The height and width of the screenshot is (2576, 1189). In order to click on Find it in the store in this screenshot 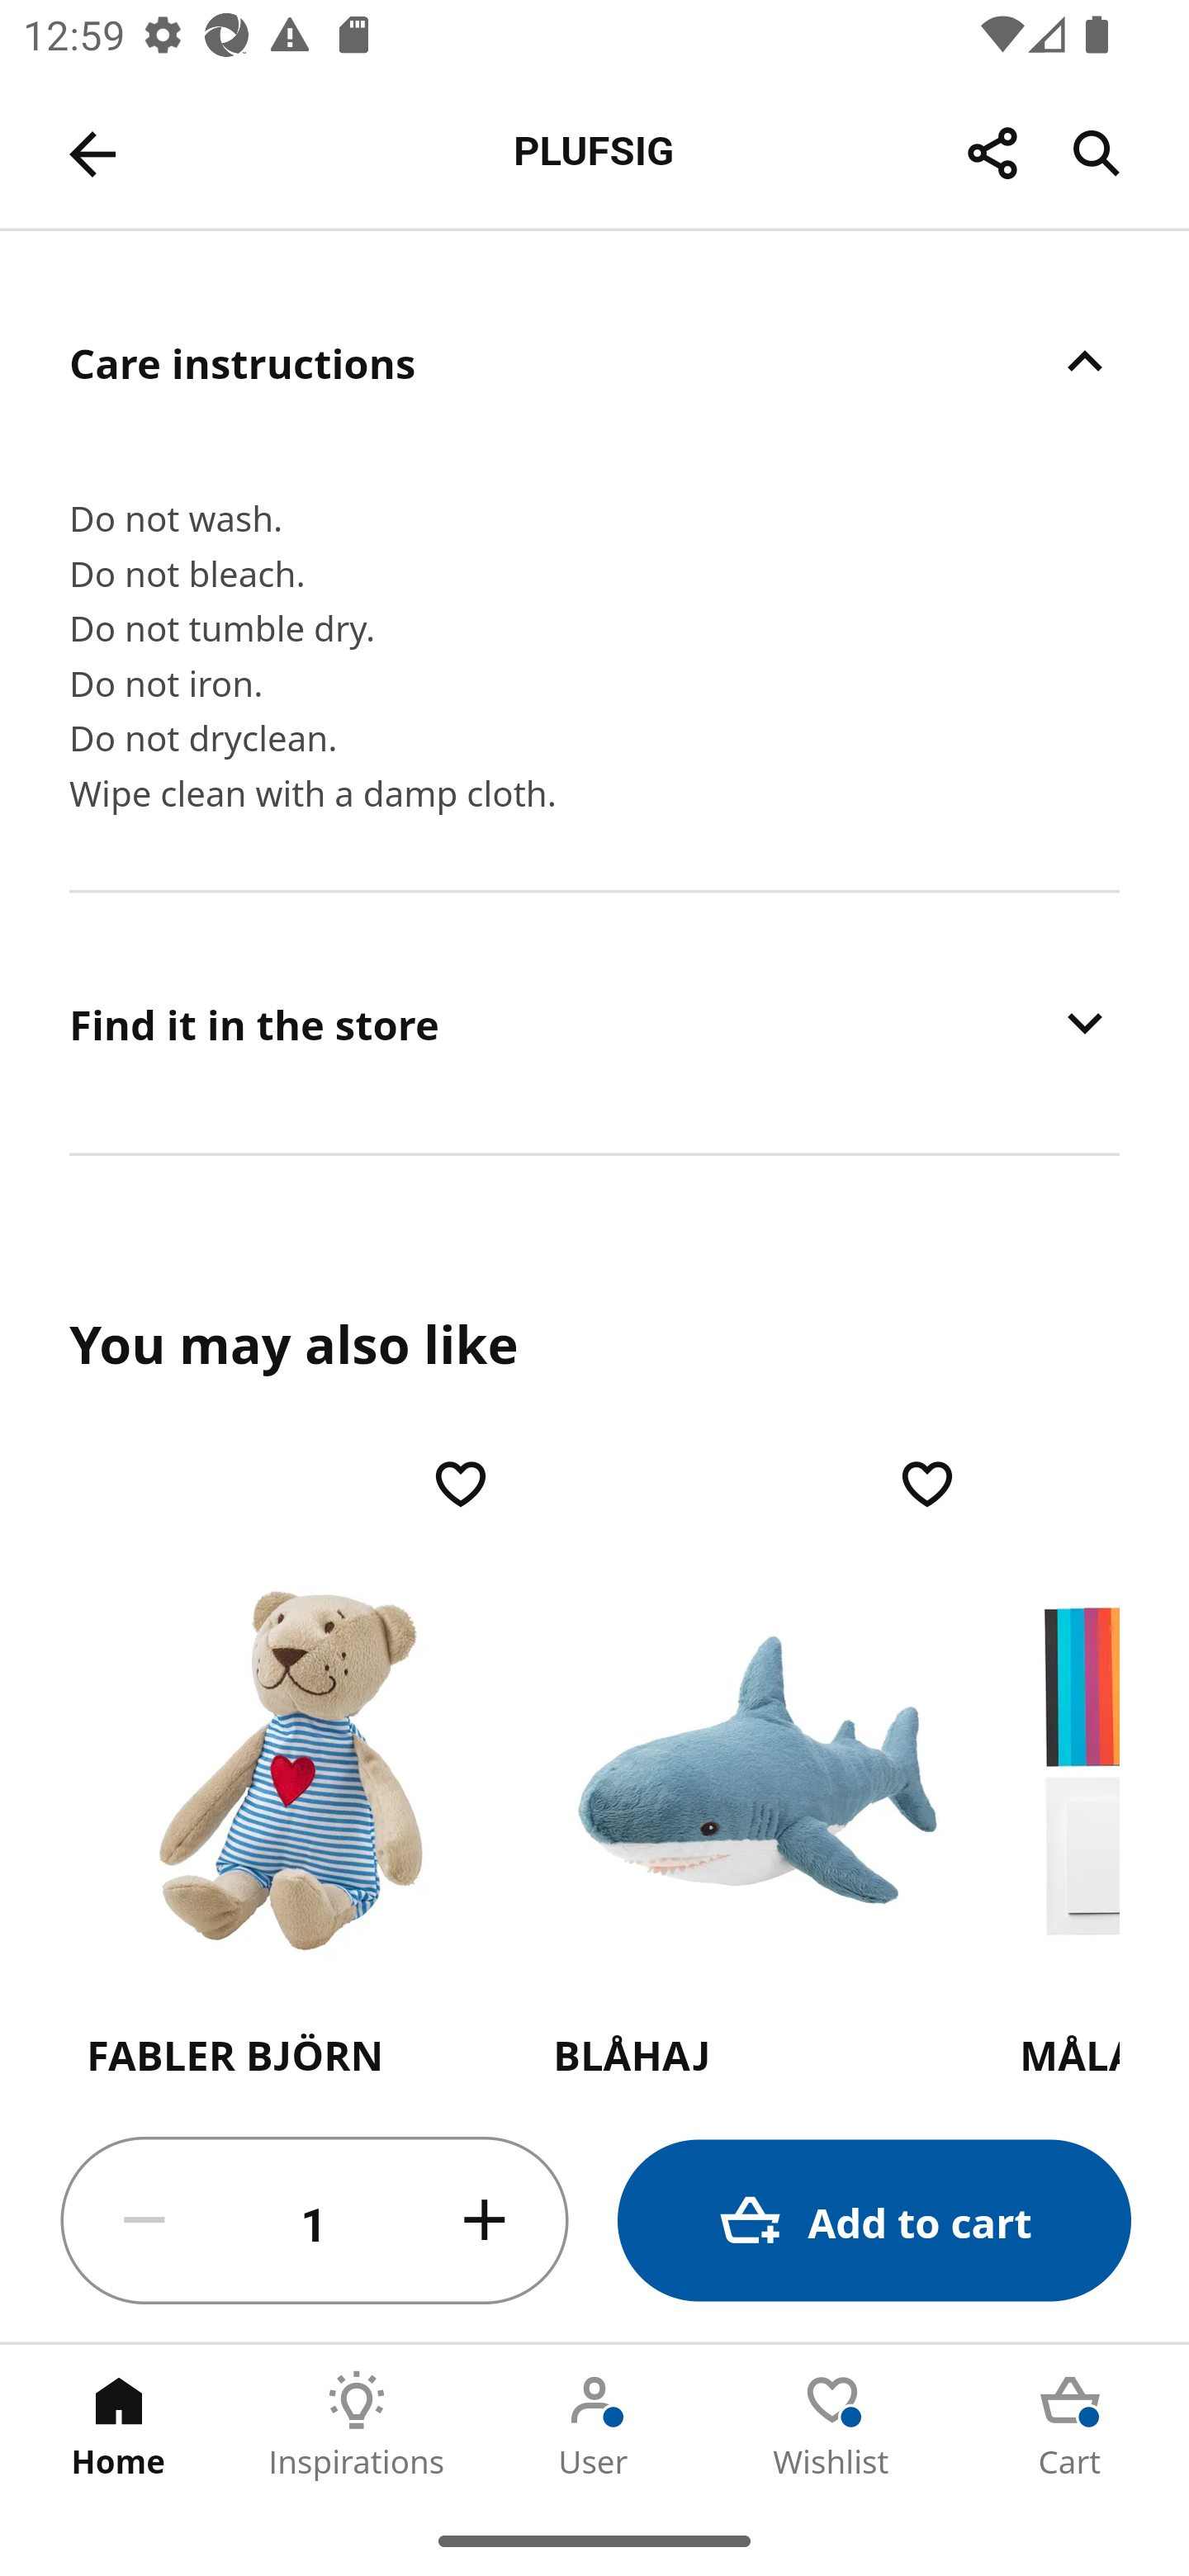, I will do `click(594, 1022)`.